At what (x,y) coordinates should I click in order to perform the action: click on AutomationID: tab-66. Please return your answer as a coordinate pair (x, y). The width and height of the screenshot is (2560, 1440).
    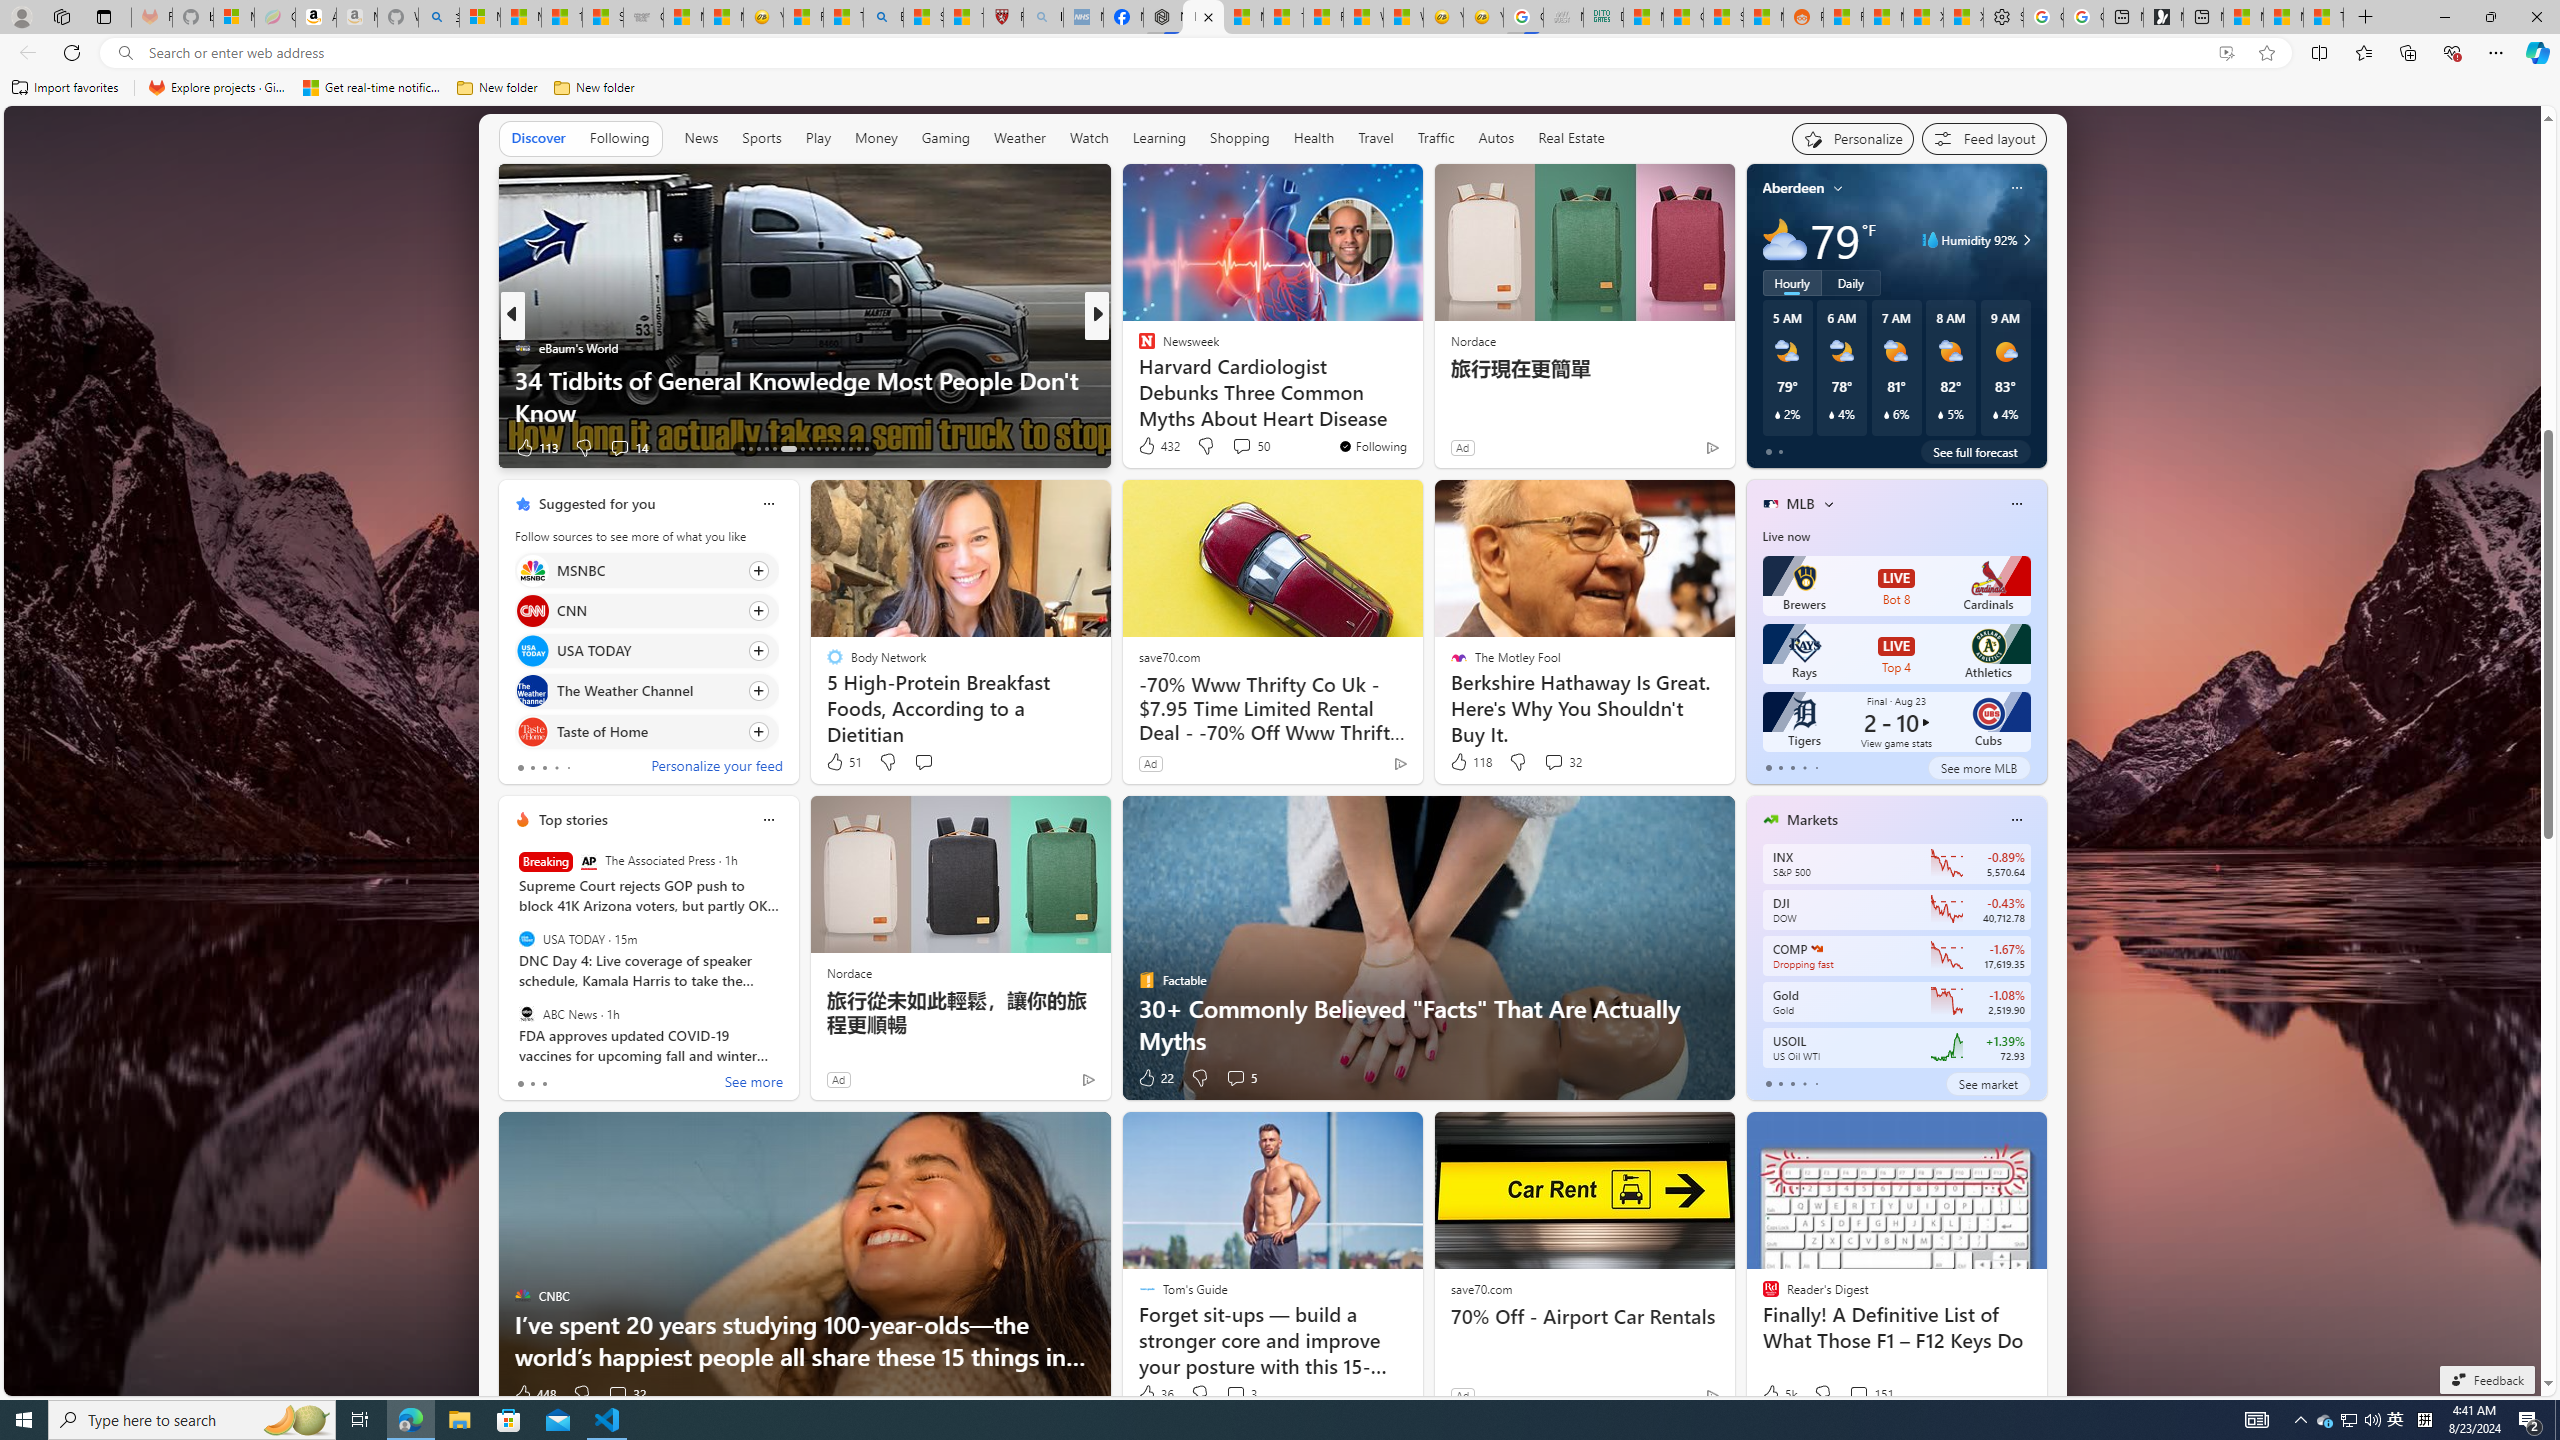
    Looking at the image, I should click on (742, 449).